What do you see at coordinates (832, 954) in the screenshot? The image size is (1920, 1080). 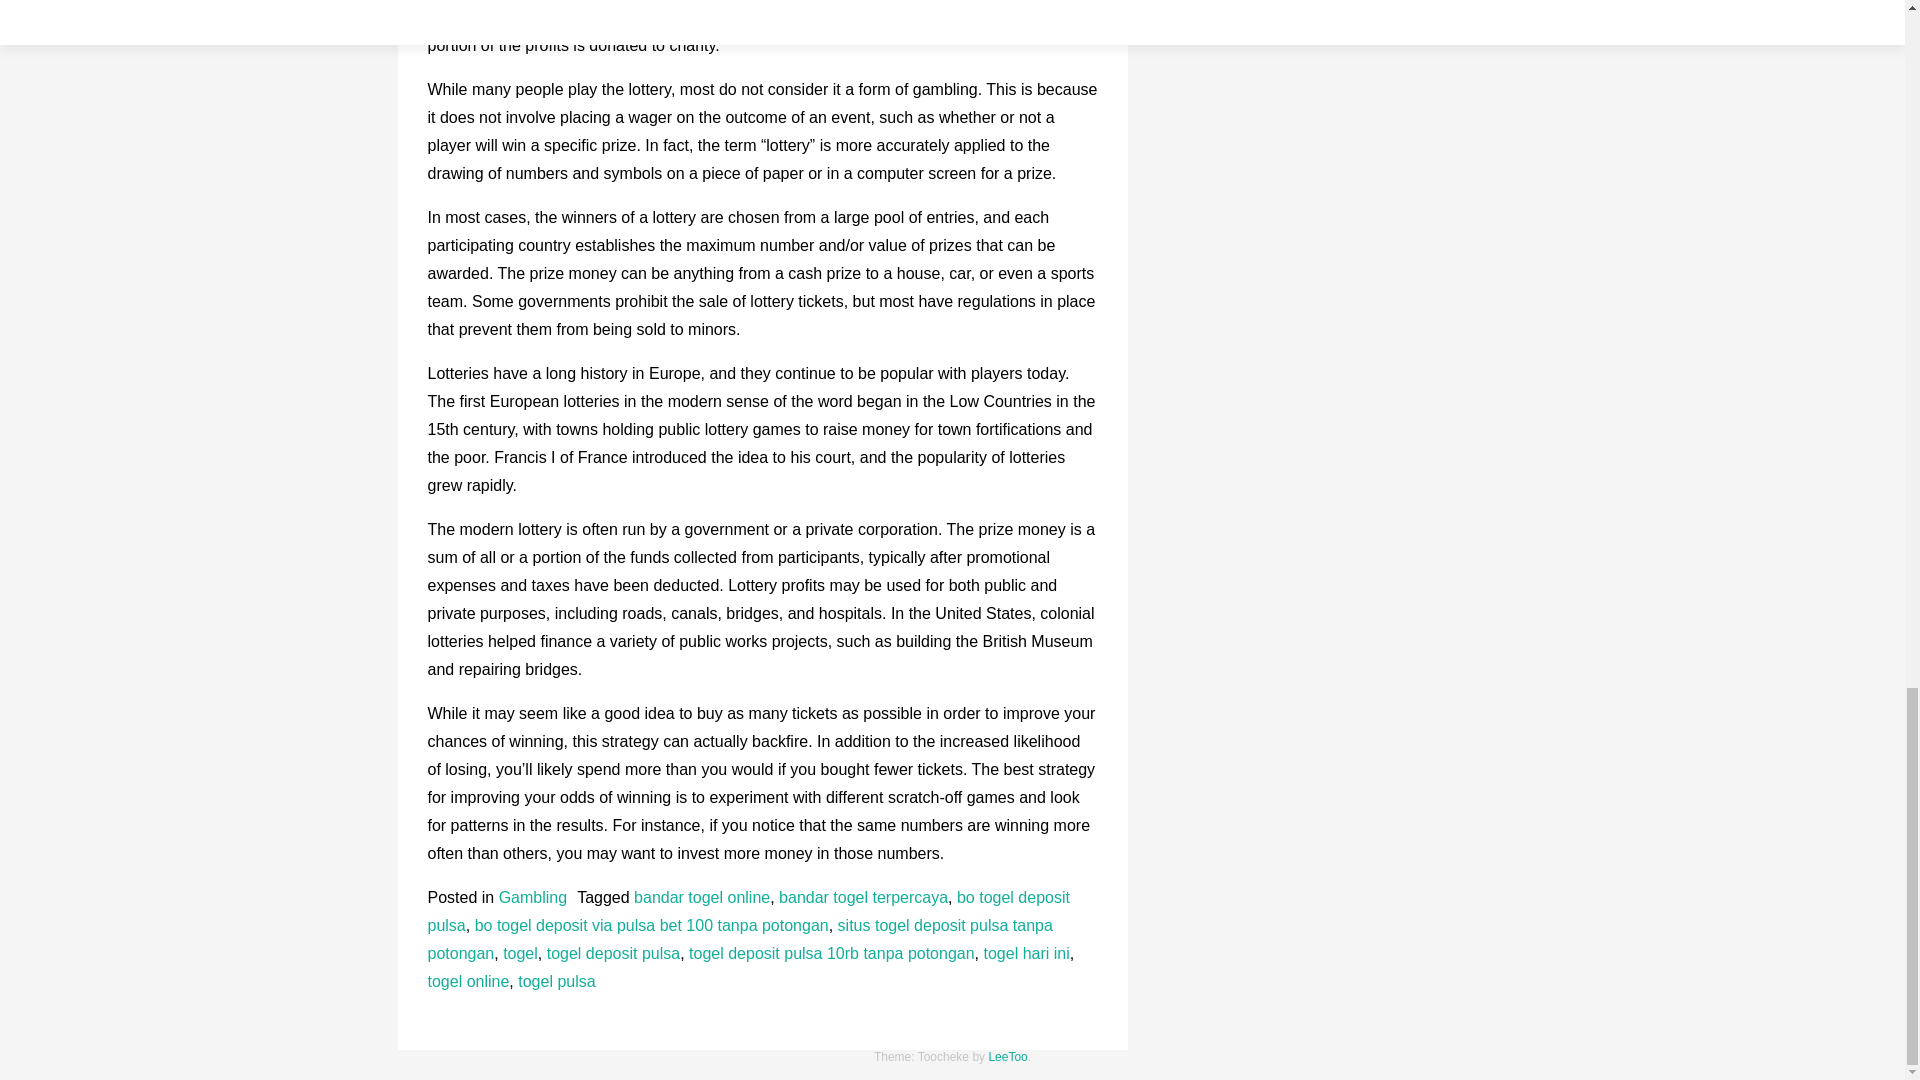 I see `togel deposit pulsa 10rb tanpa potongan` at bounding box center [832, 954].